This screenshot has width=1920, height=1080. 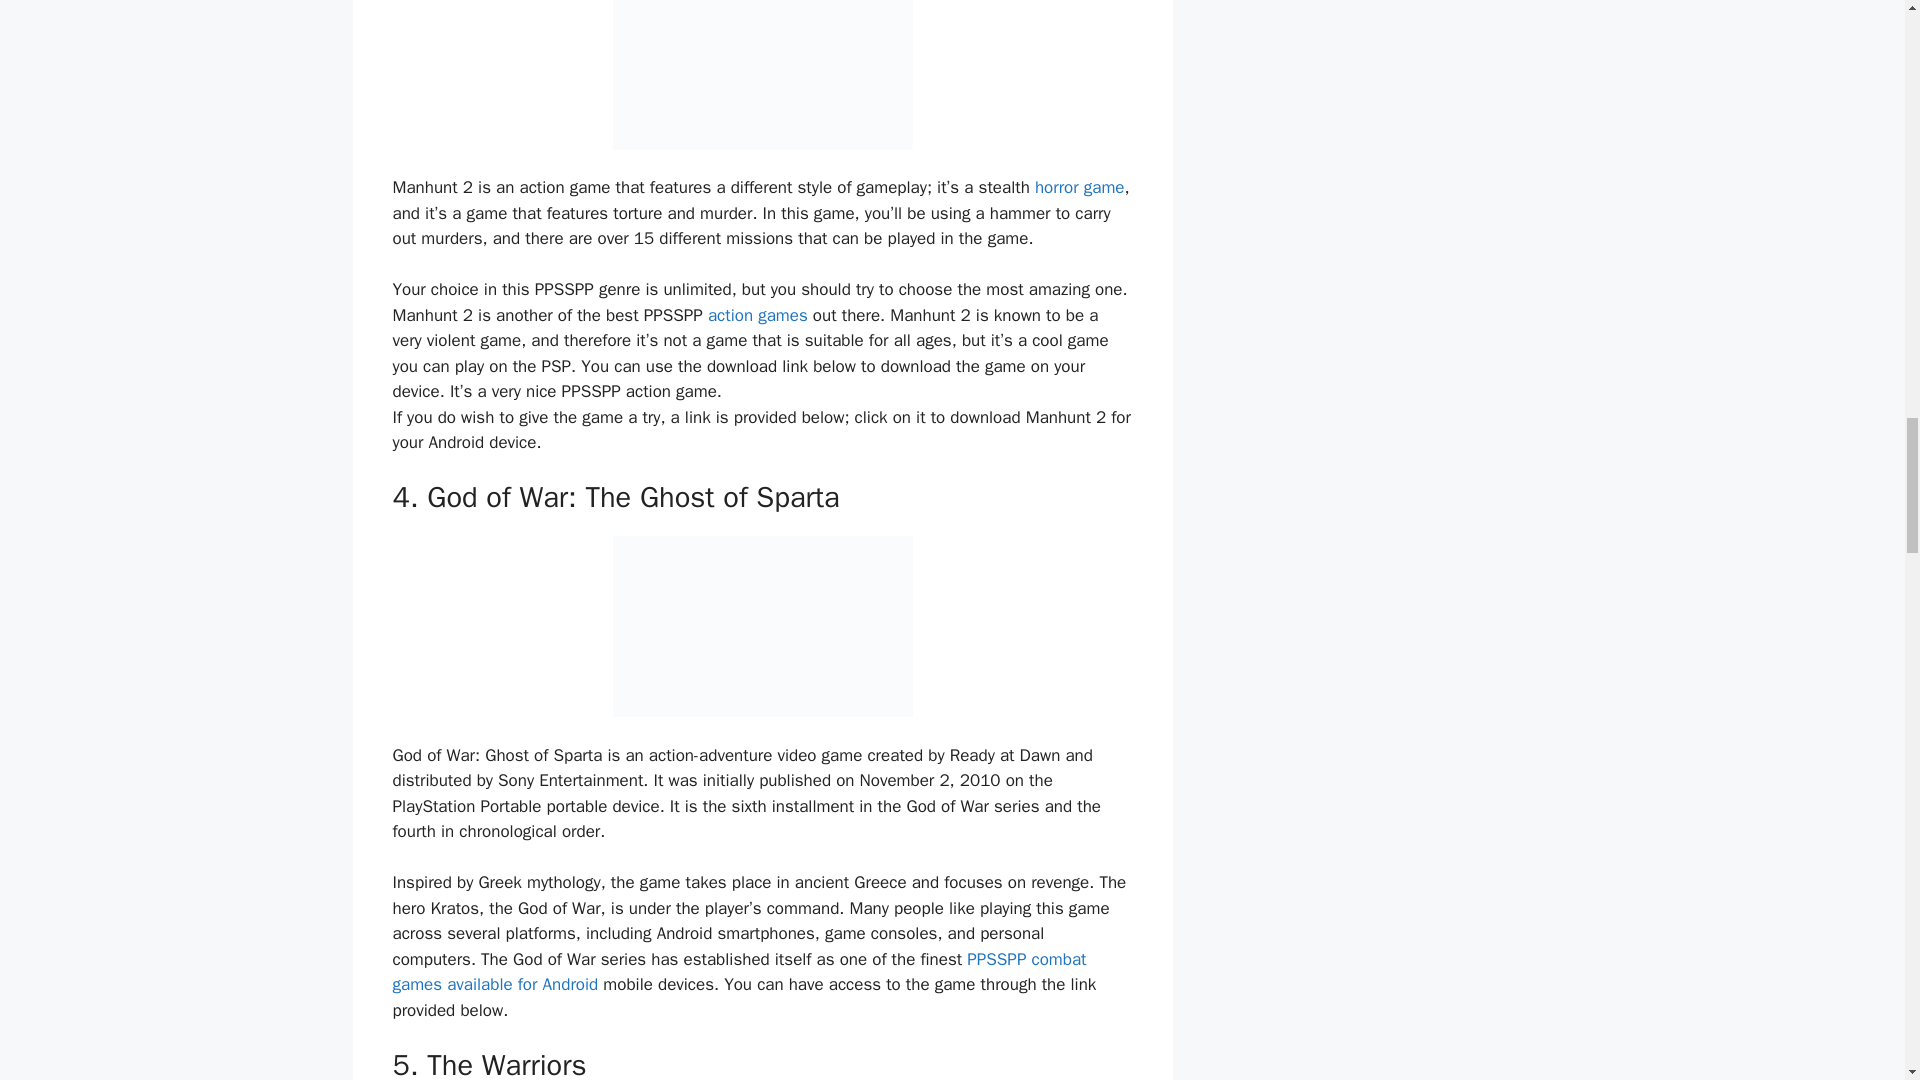 I want to click on PPSSPP combat games available for Android, so click(x=738, y=972).